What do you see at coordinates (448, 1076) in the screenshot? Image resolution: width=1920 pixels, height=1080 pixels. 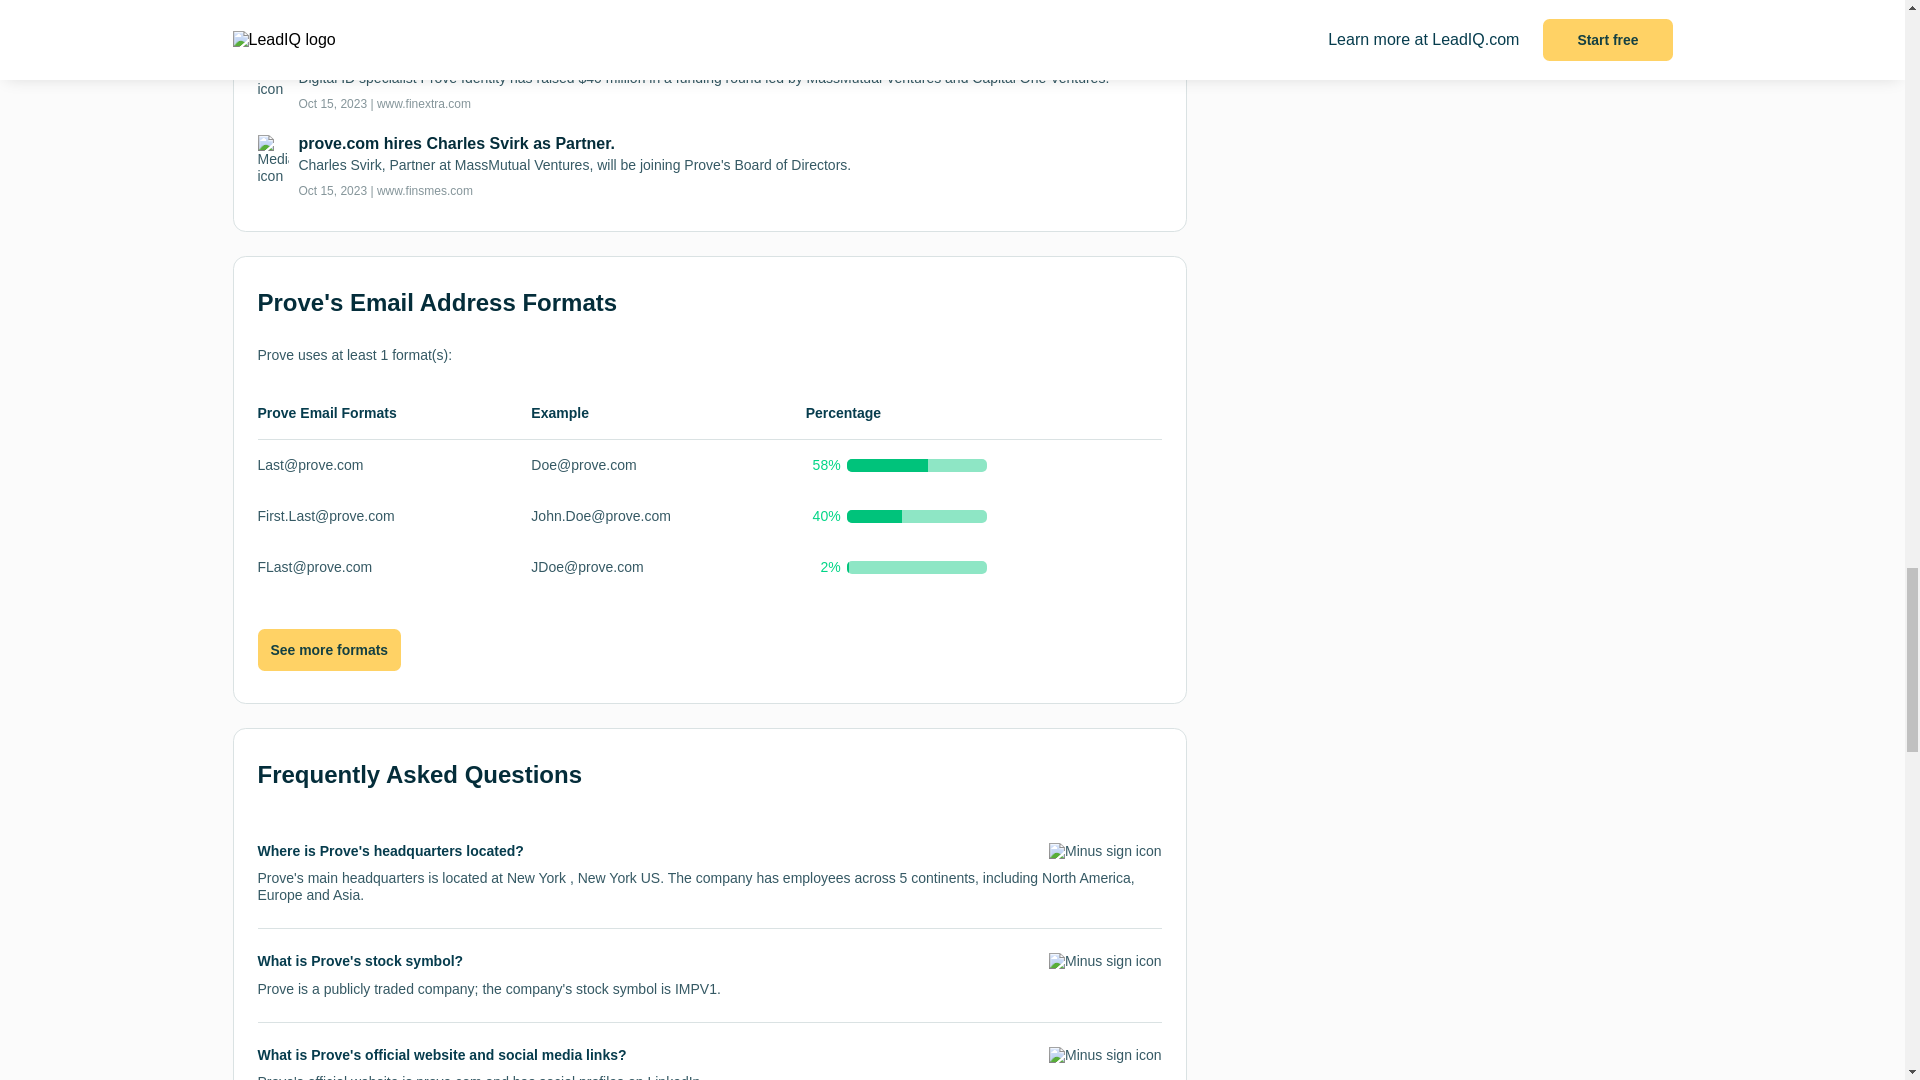 I see `prove.com` at bounding box center [448, 1076].